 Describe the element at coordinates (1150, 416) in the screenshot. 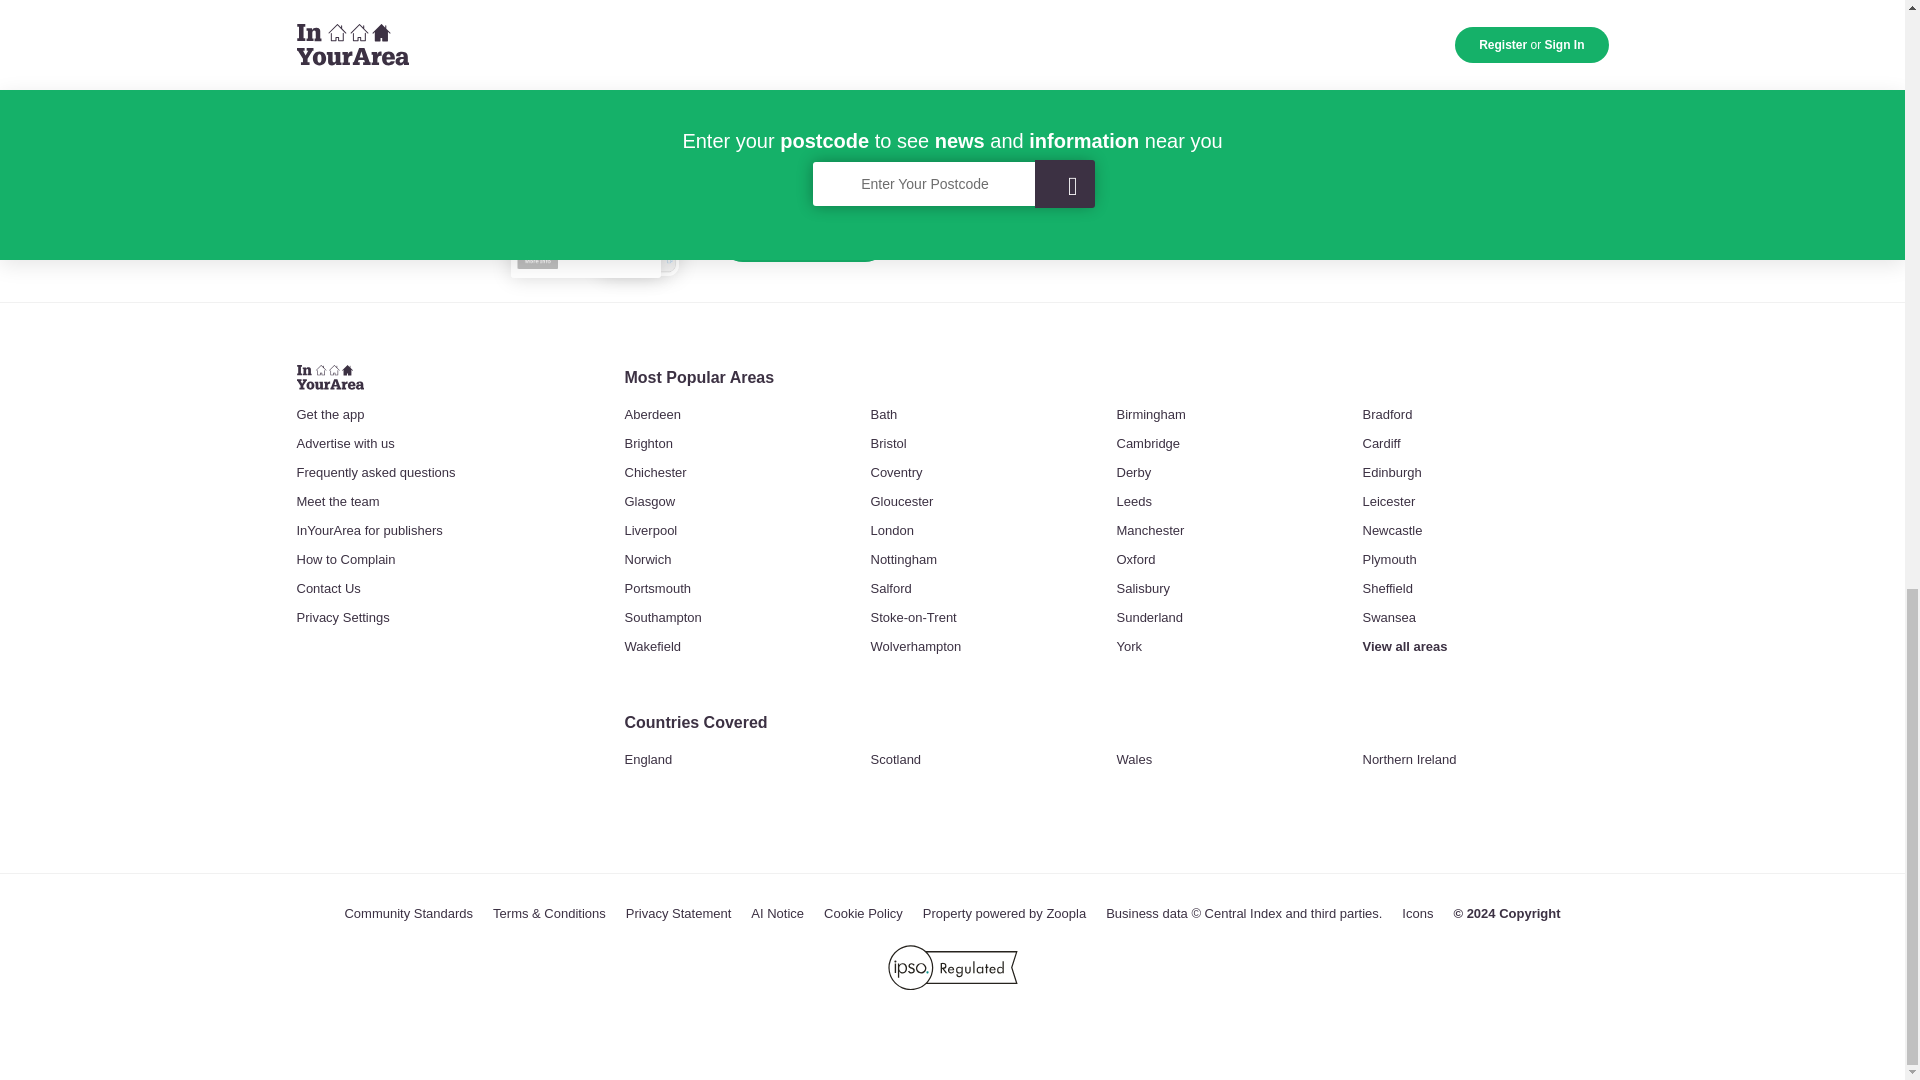

I see `Birmingham` at that location.